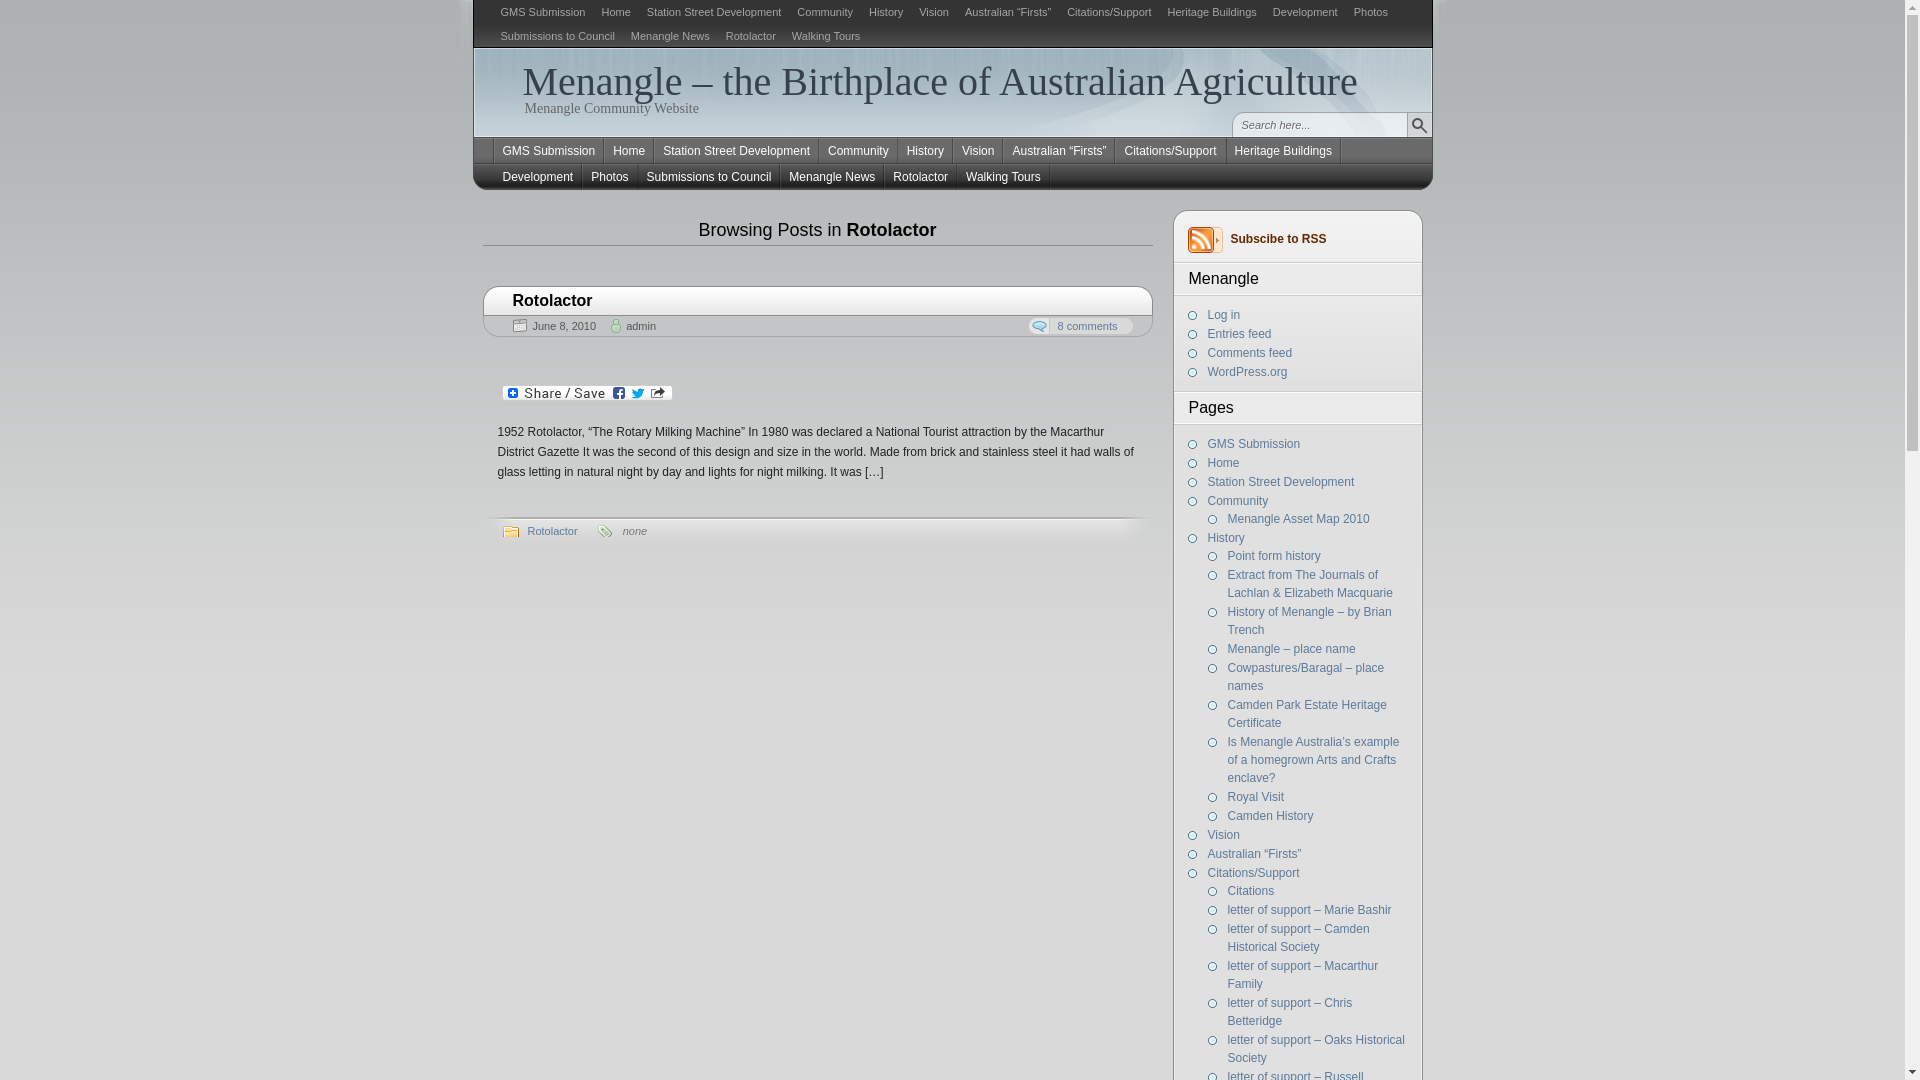 This screenshot has width=1920, height=1080. What do you see at coordinates (1310, 584) in the screenshot?
I see `Extract from The Journals of Lachlan & Elizabeth Macquarie` at bounding box center [1310, 584].